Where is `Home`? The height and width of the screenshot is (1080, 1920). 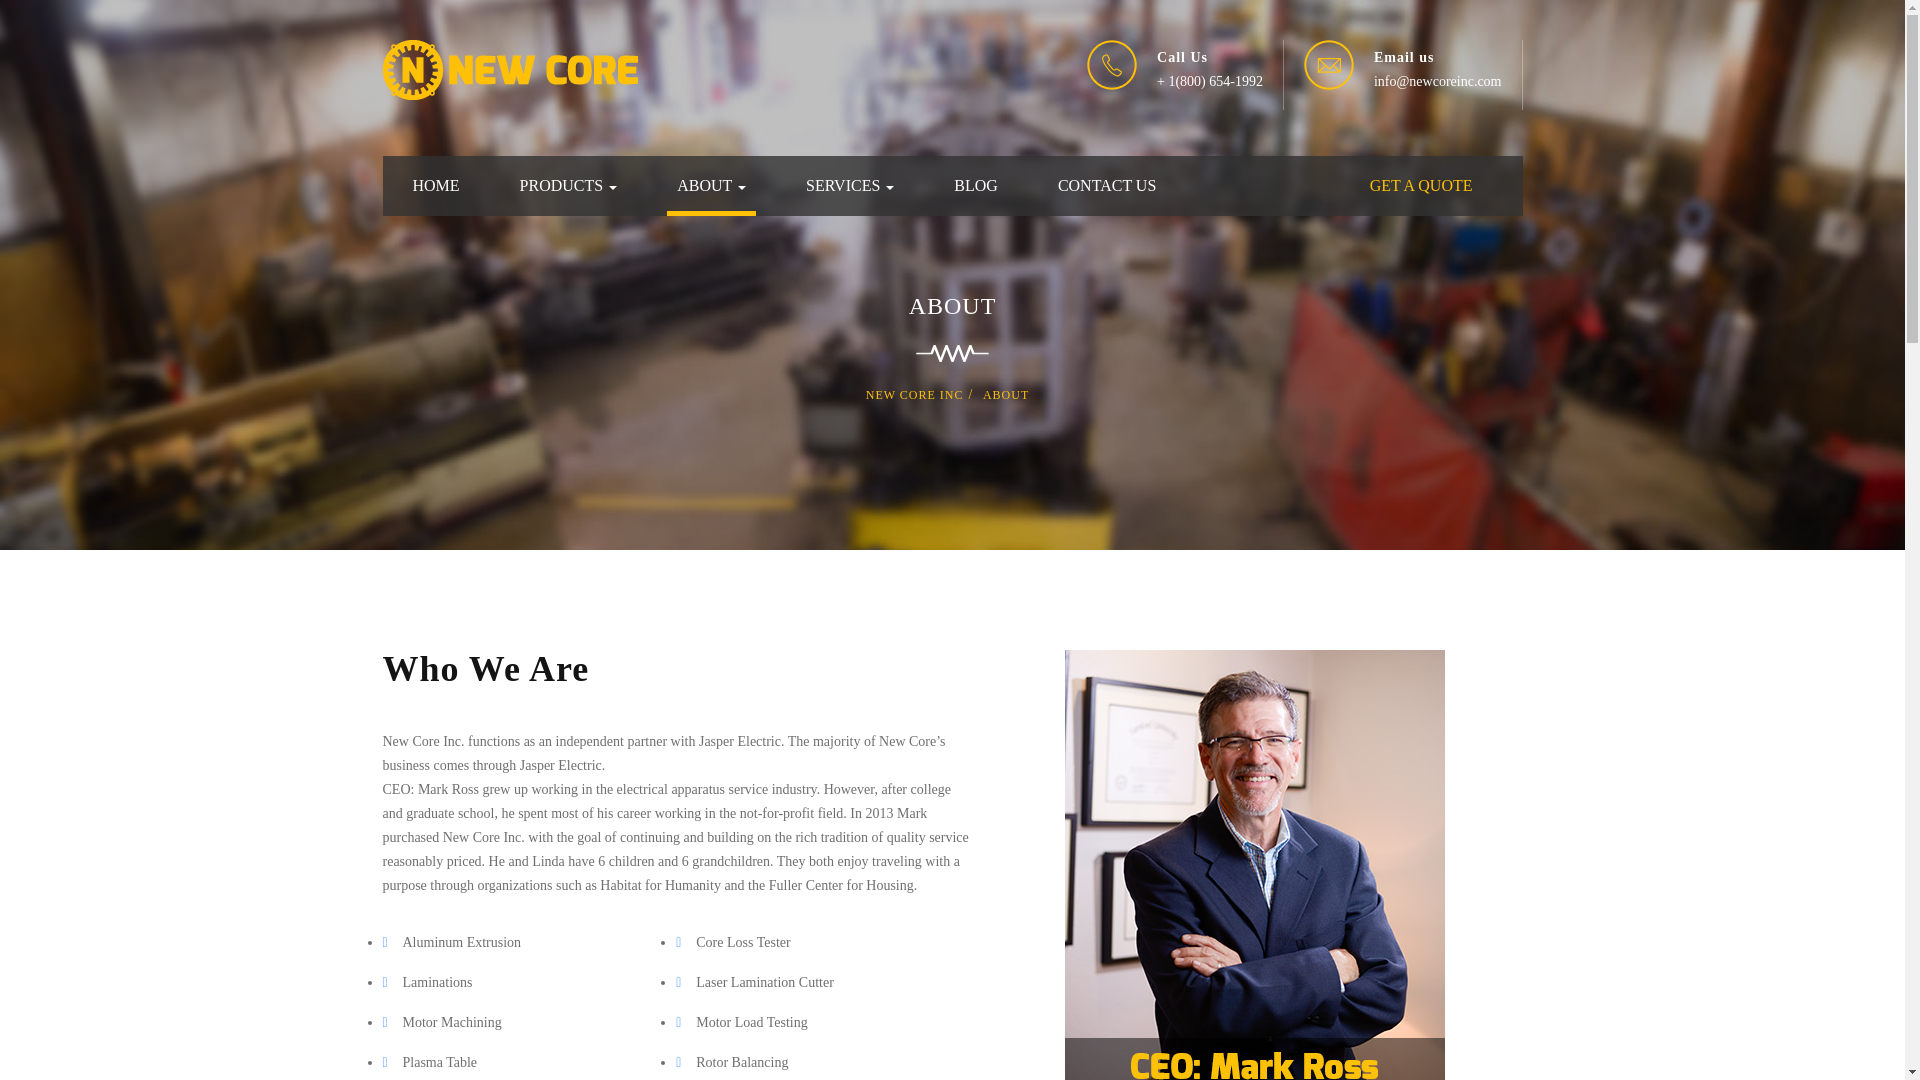 Home is located at coordinates (434, 186).